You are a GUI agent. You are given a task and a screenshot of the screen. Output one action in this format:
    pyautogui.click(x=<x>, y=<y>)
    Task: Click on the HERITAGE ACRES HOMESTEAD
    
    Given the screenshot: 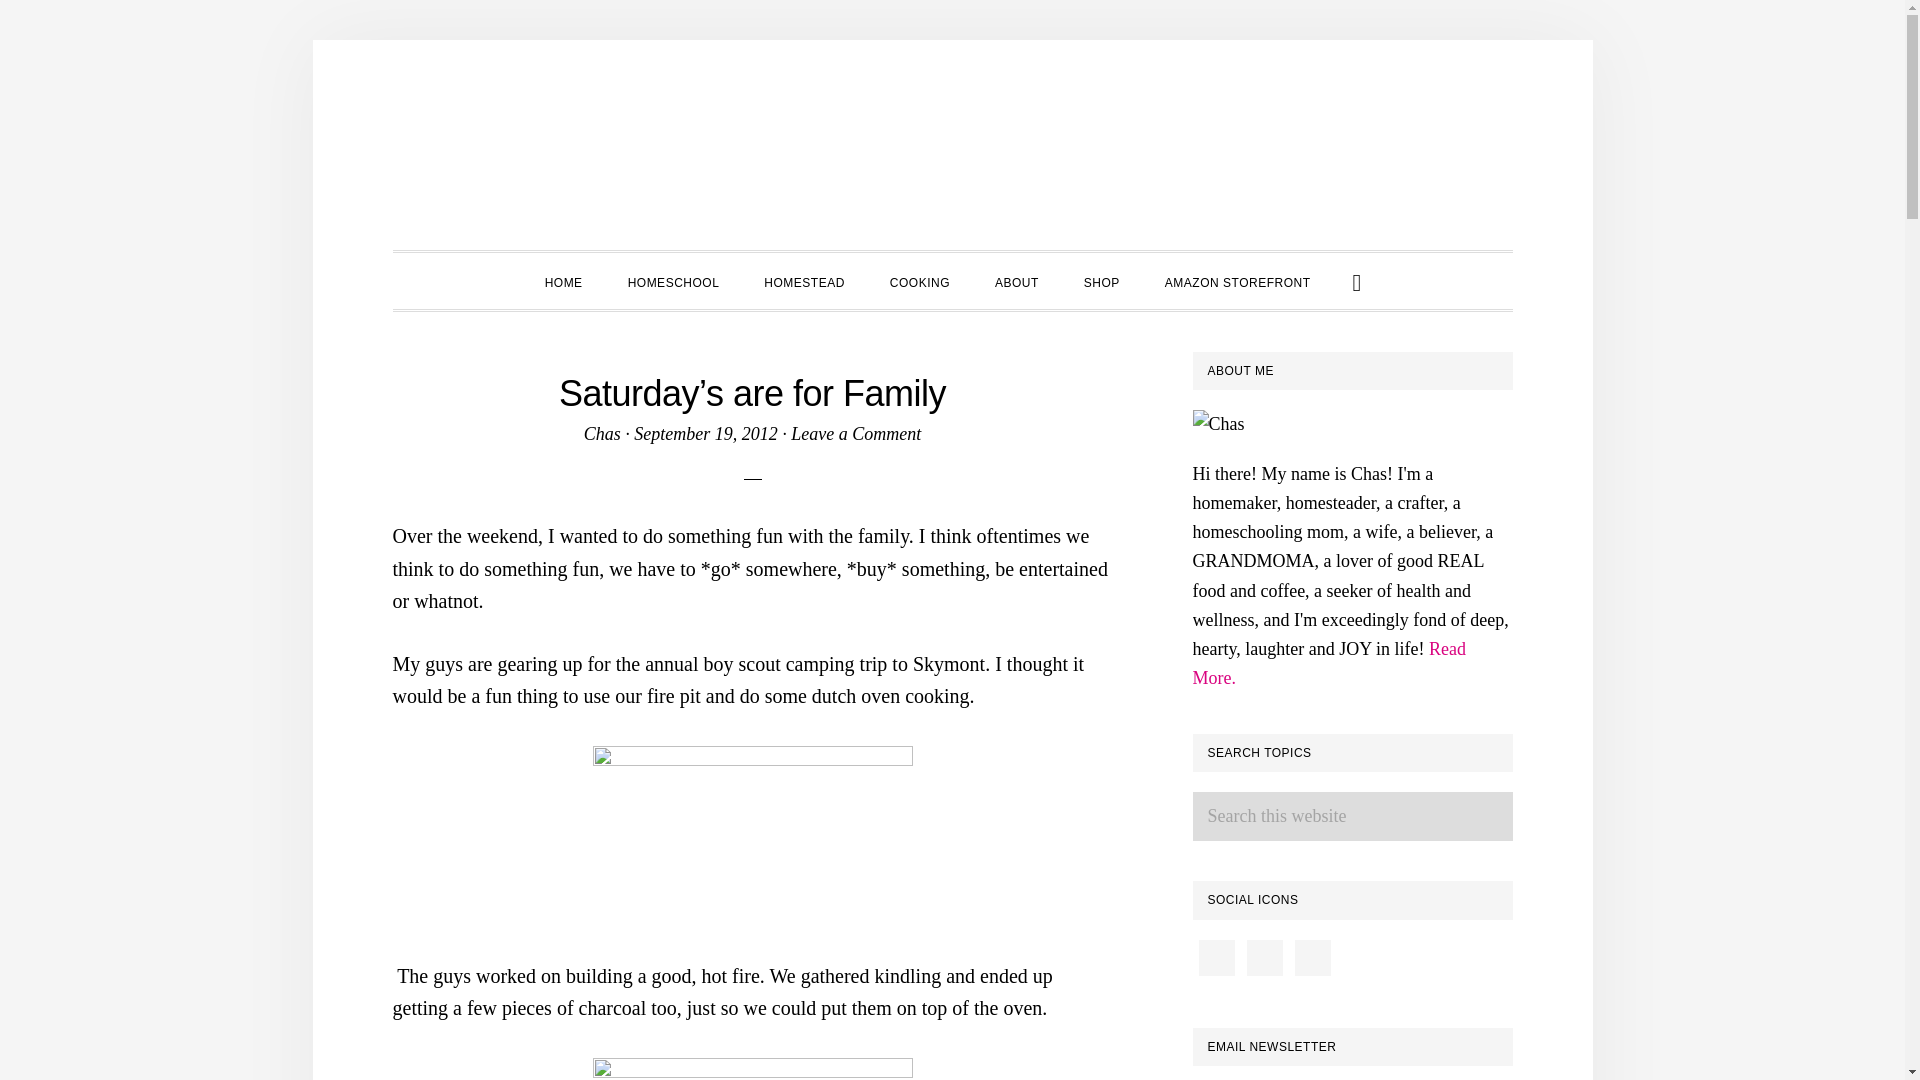 What is the action you would take?
    pyautogui.click(x=952, y=150)
    